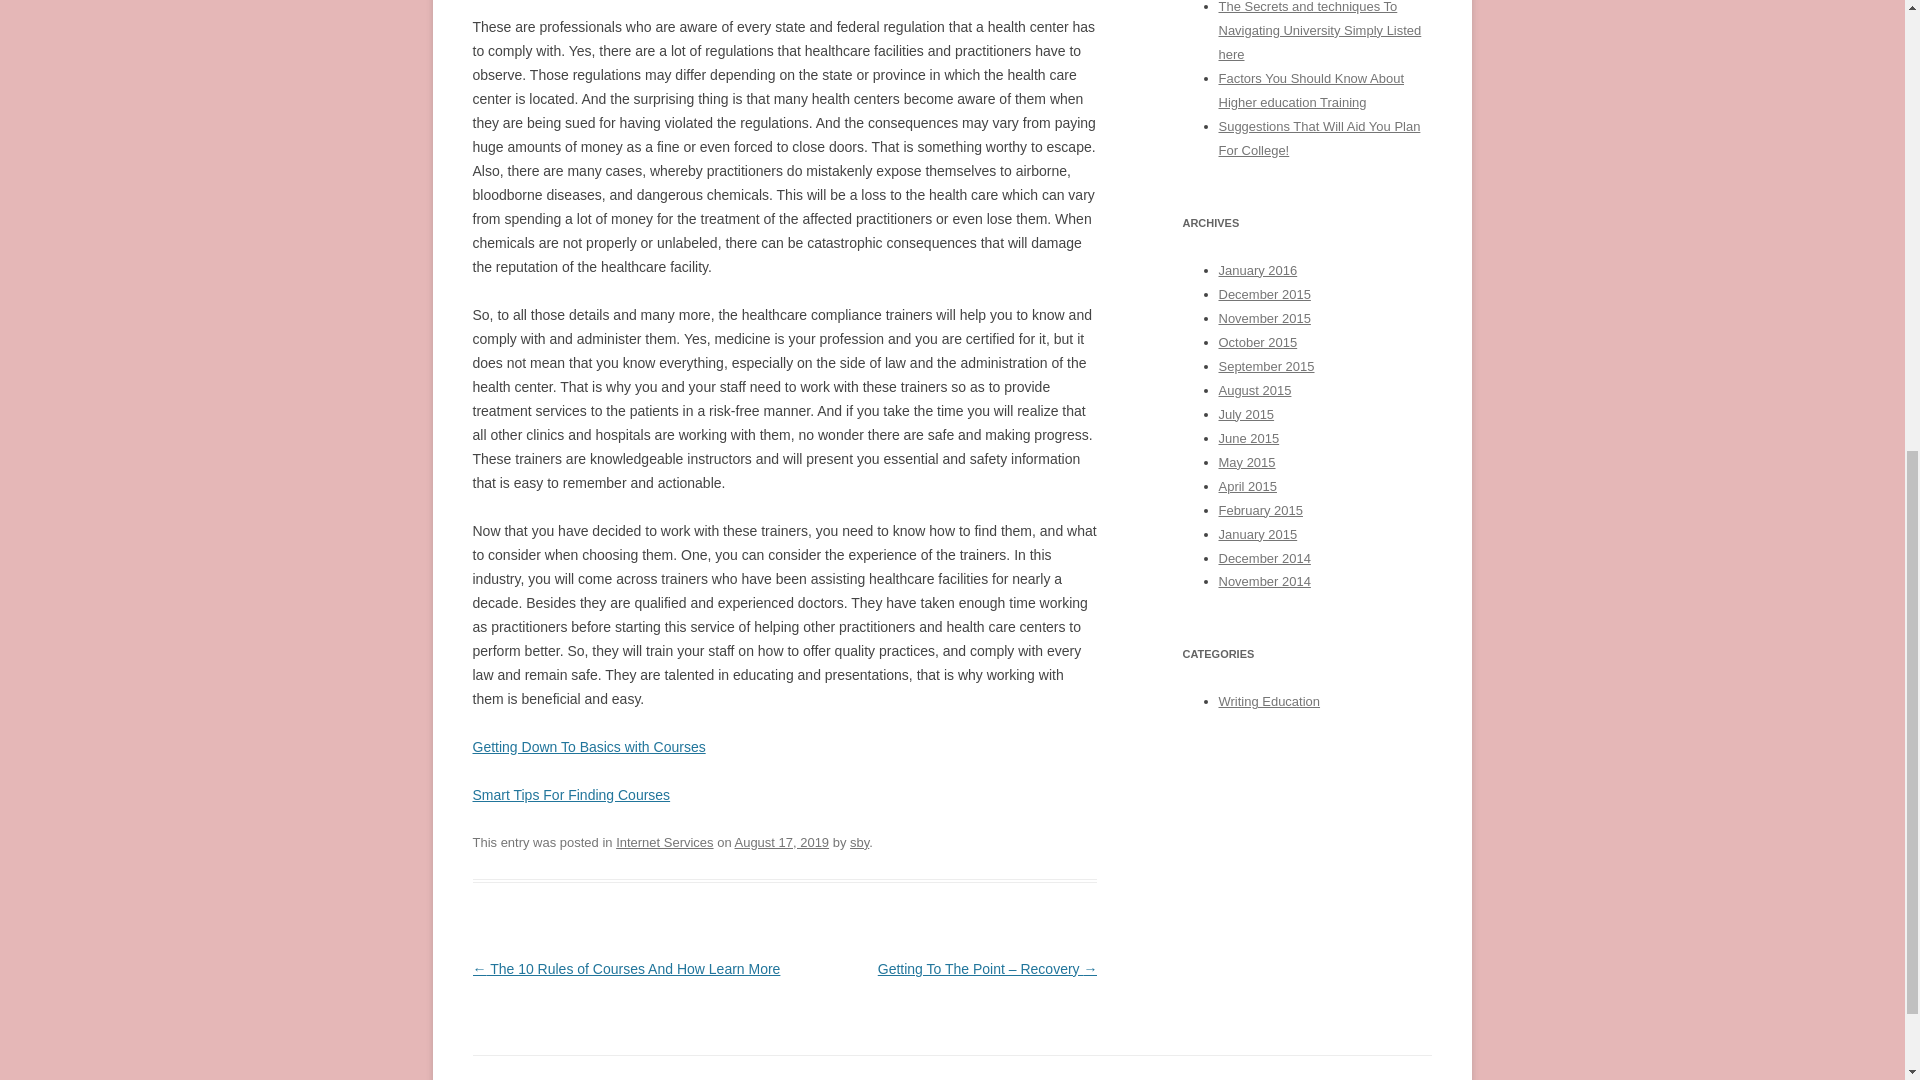 Image resolution: width=1920 pixels, height=1080 pixels. Describe the element at coordinates (1318, 138) in the screenshot. I see `Suggestions That Will Aid You Plan For College!` at that location.